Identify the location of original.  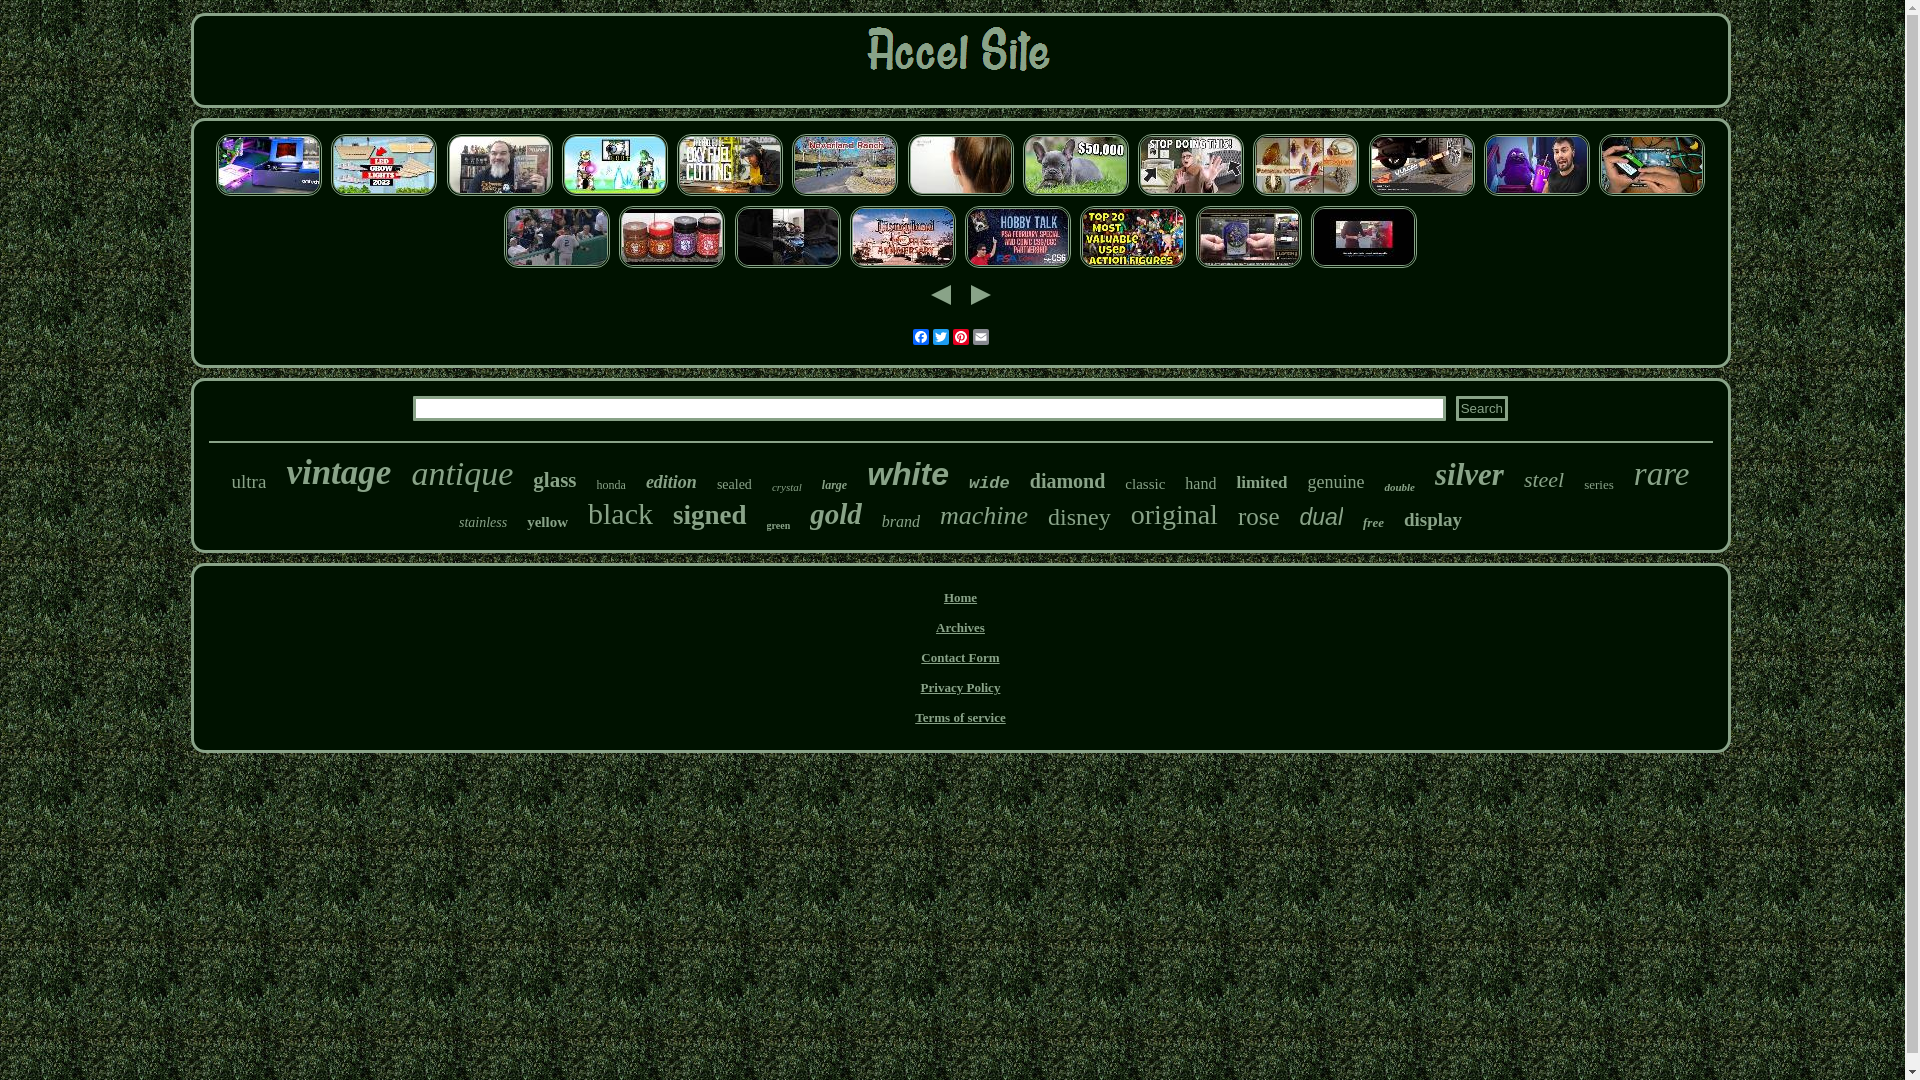
(1174, 515).